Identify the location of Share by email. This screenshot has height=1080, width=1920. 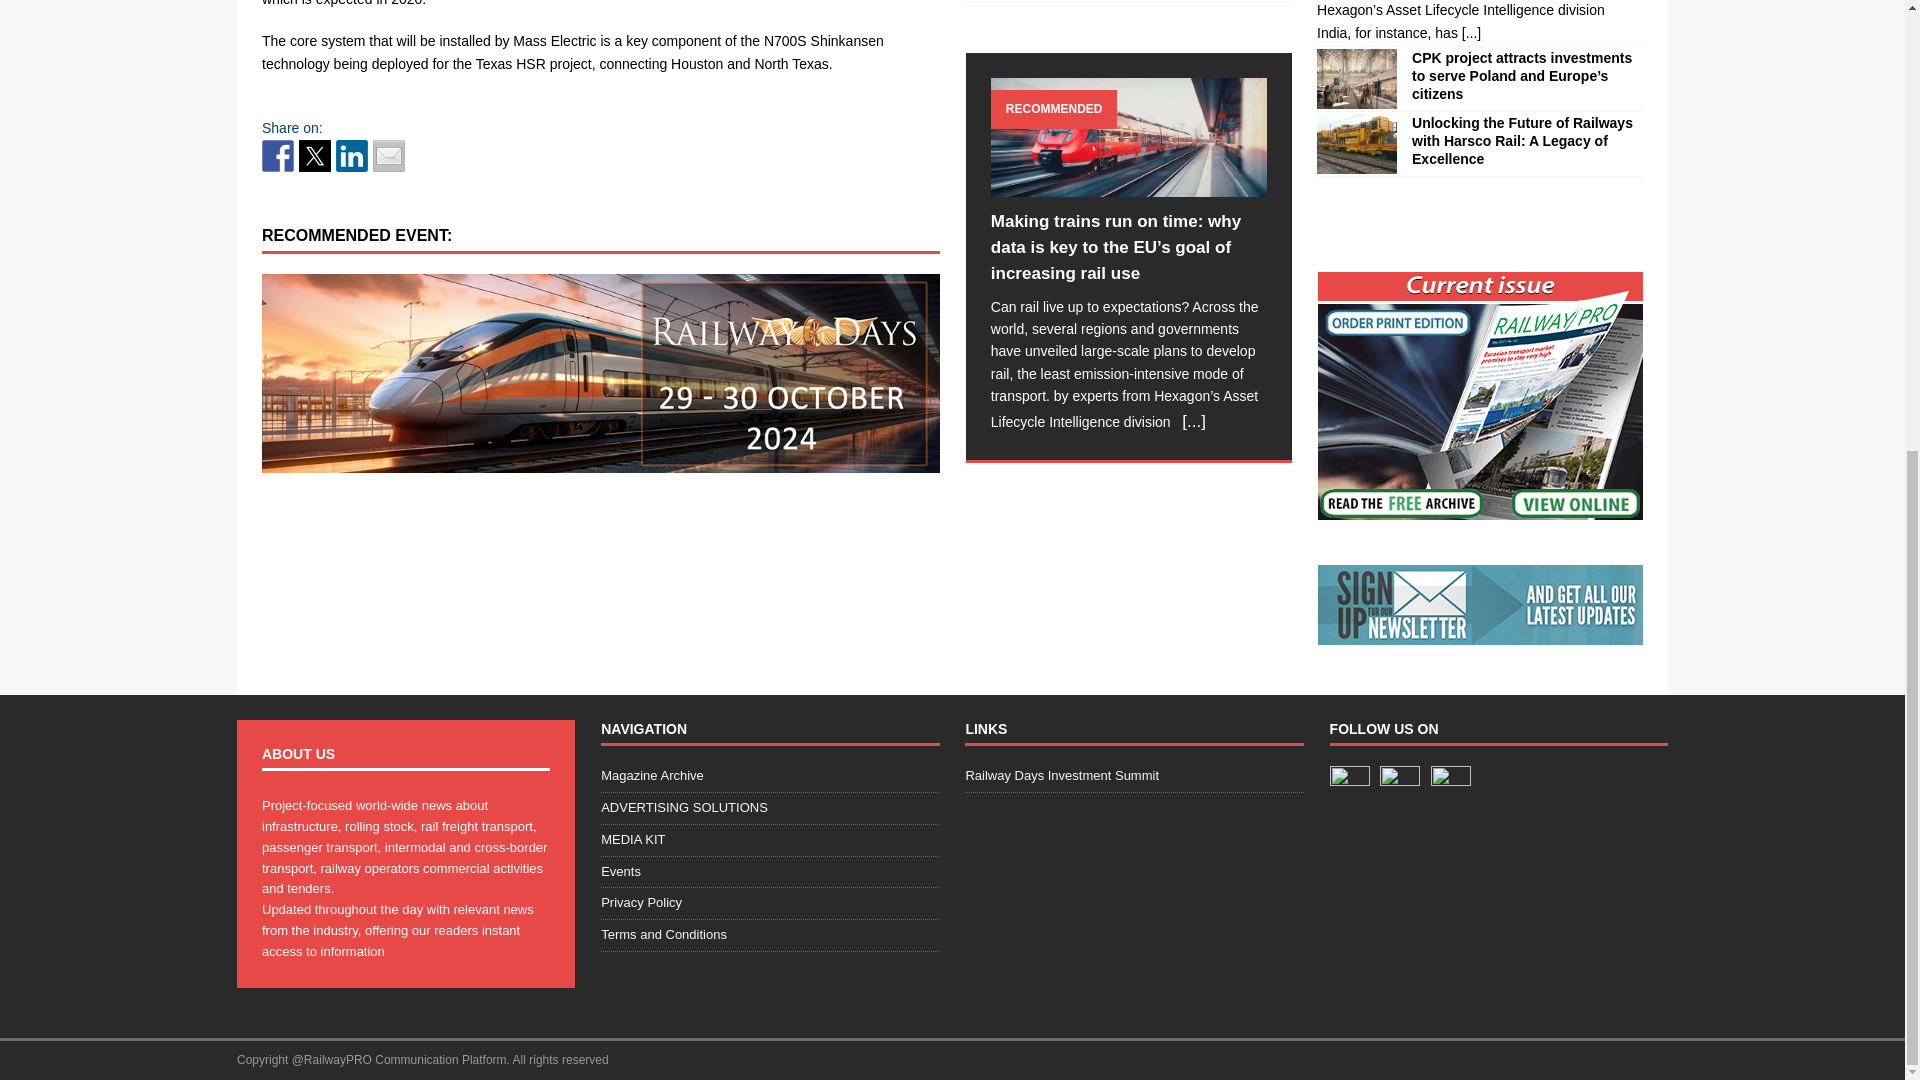
(388, 156).